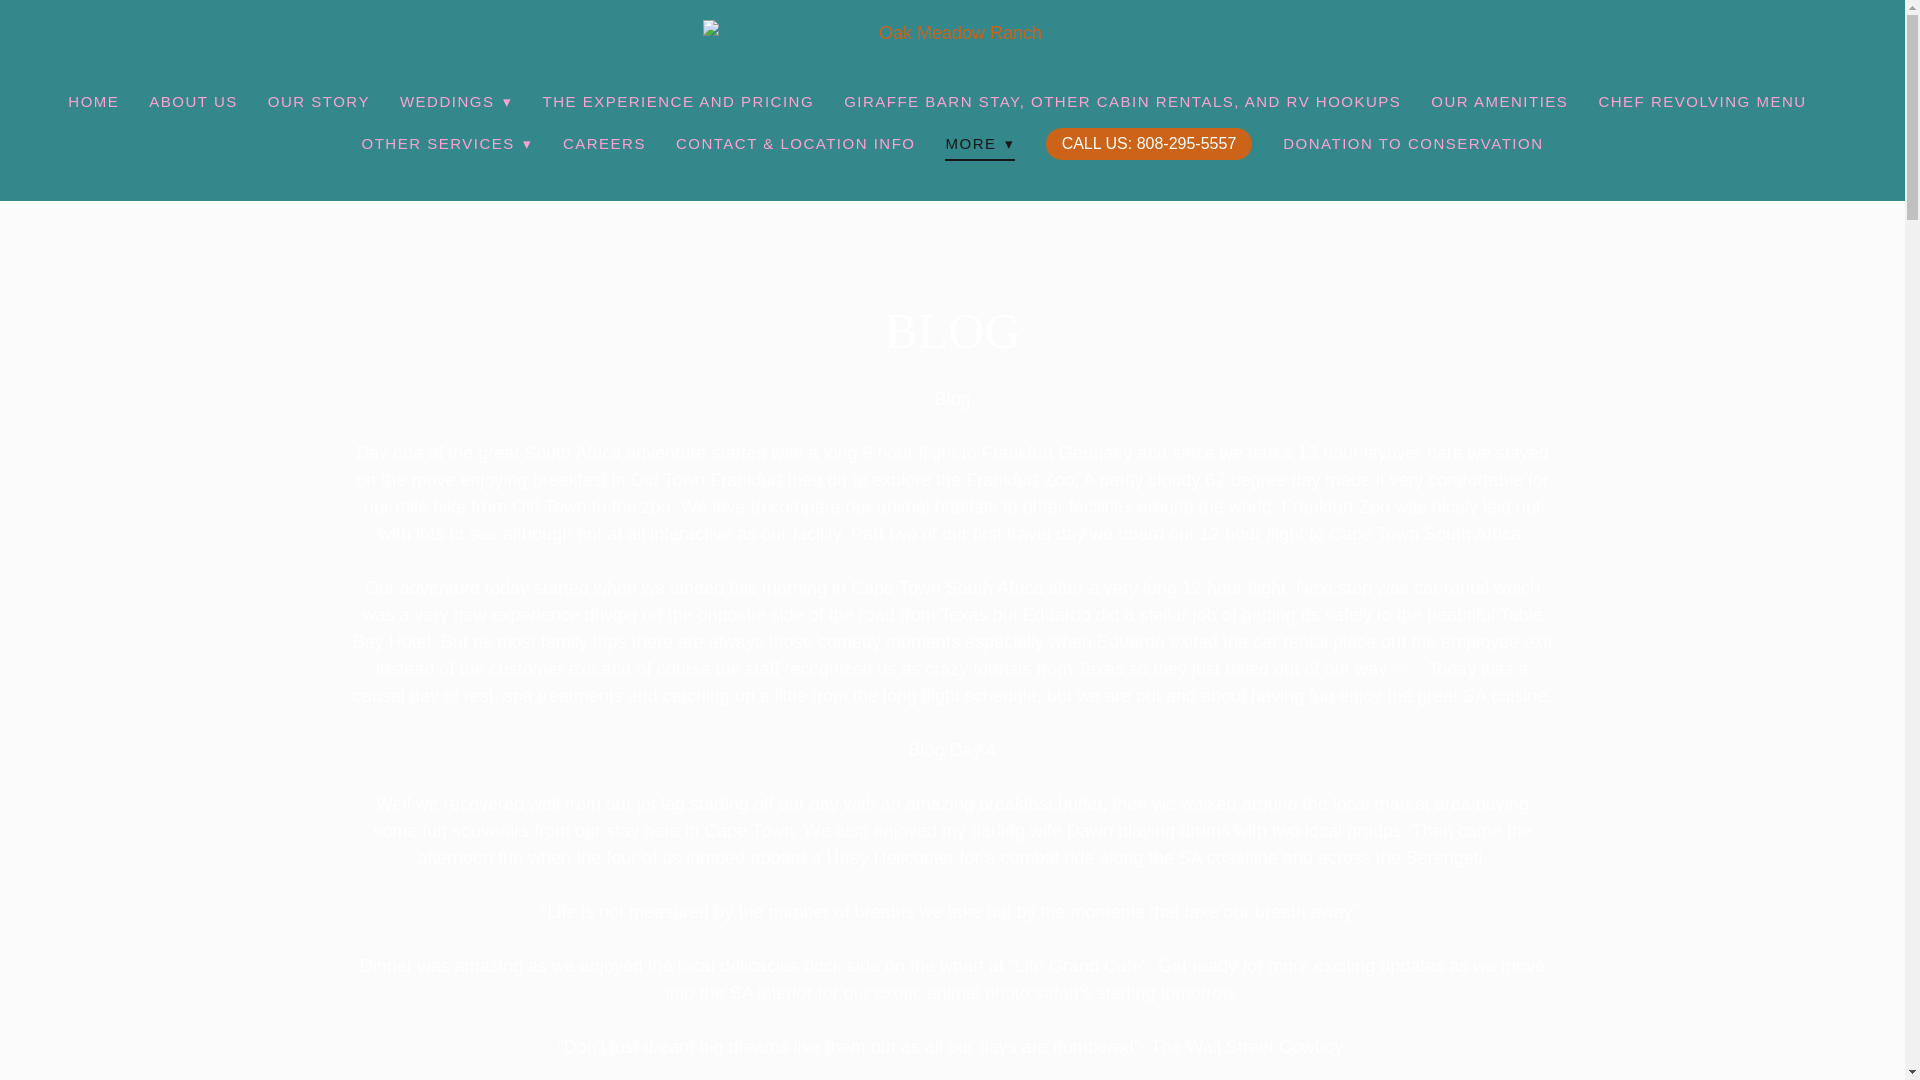 The width and height of the screenshot is (1920, 1080). What do you see at coordinates (678, 102) in the screenshot?
I see `THE EXPERIENCE AND PRICING` at bounding box center [678, 102].